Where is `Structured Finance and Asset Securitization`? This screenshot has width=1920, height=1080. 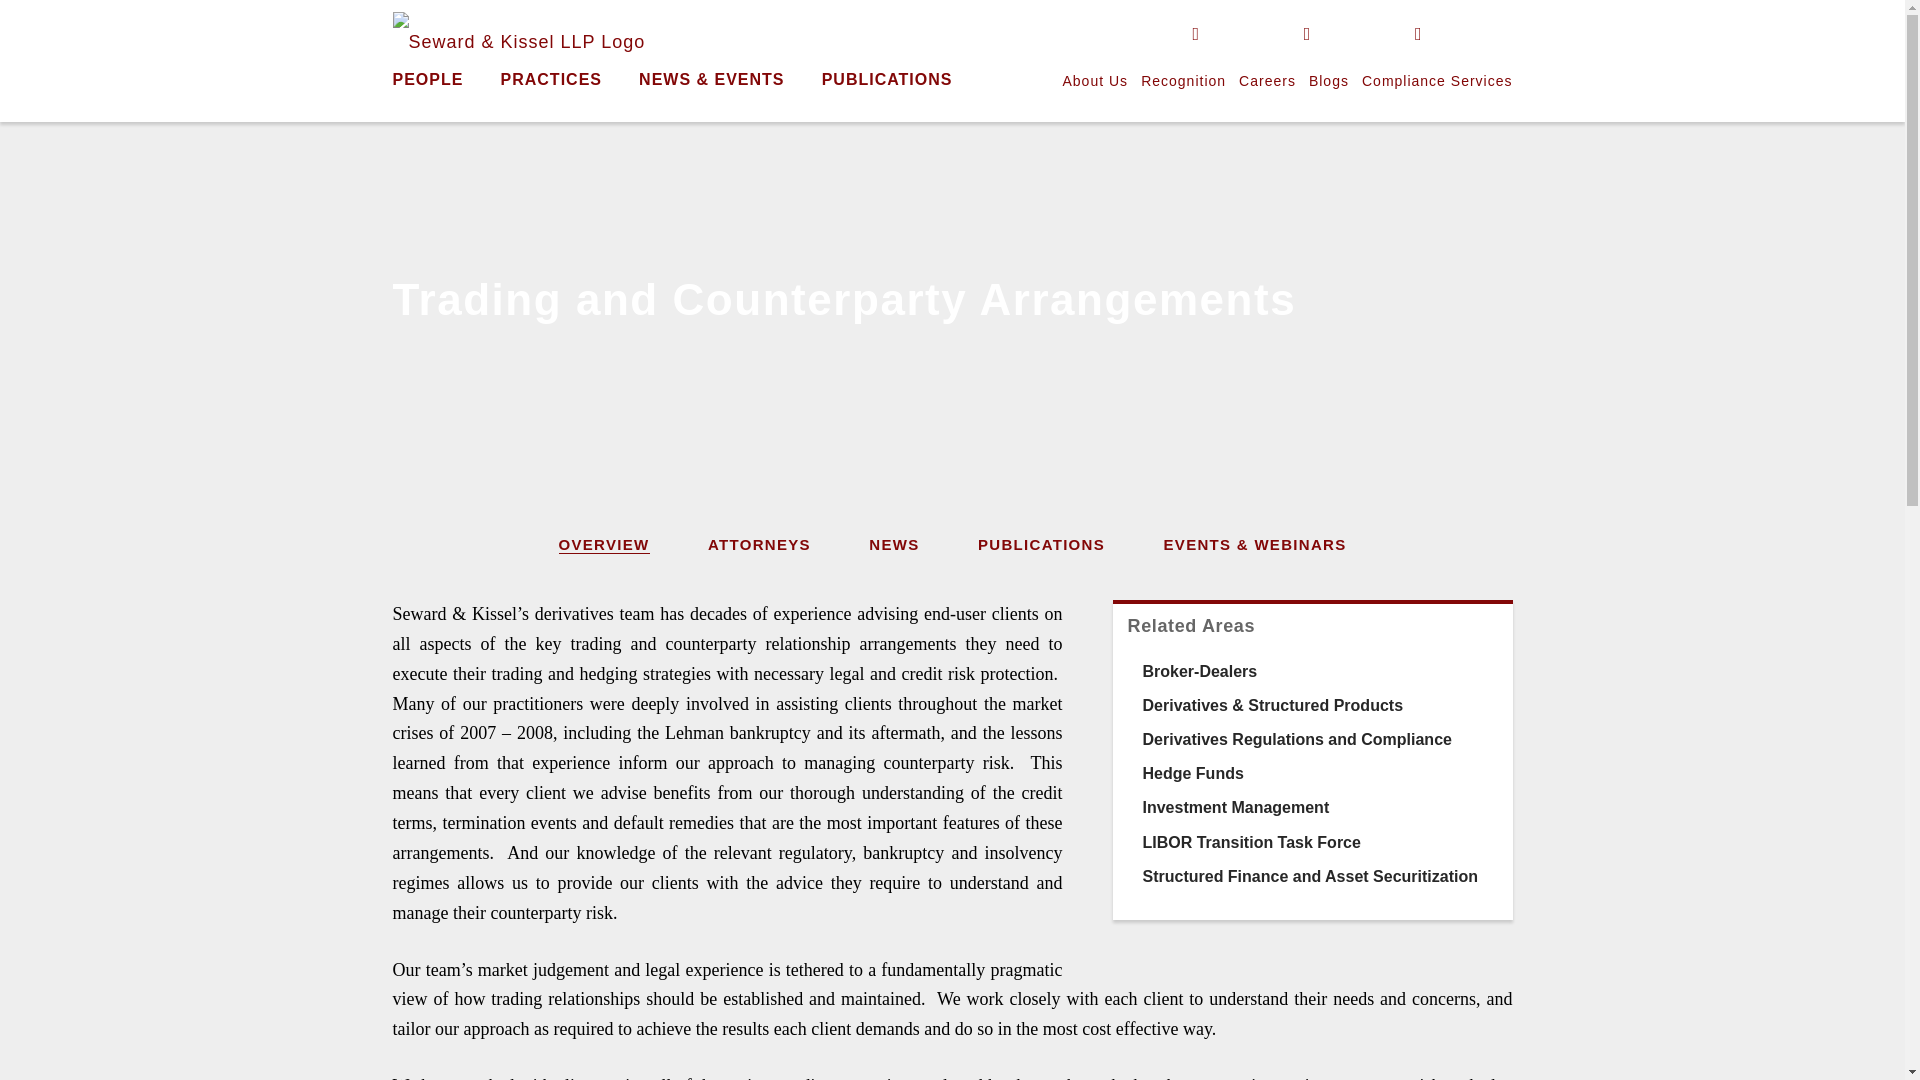
Structured Finance and Asset Securitization is located at coordinates (1309, 876).